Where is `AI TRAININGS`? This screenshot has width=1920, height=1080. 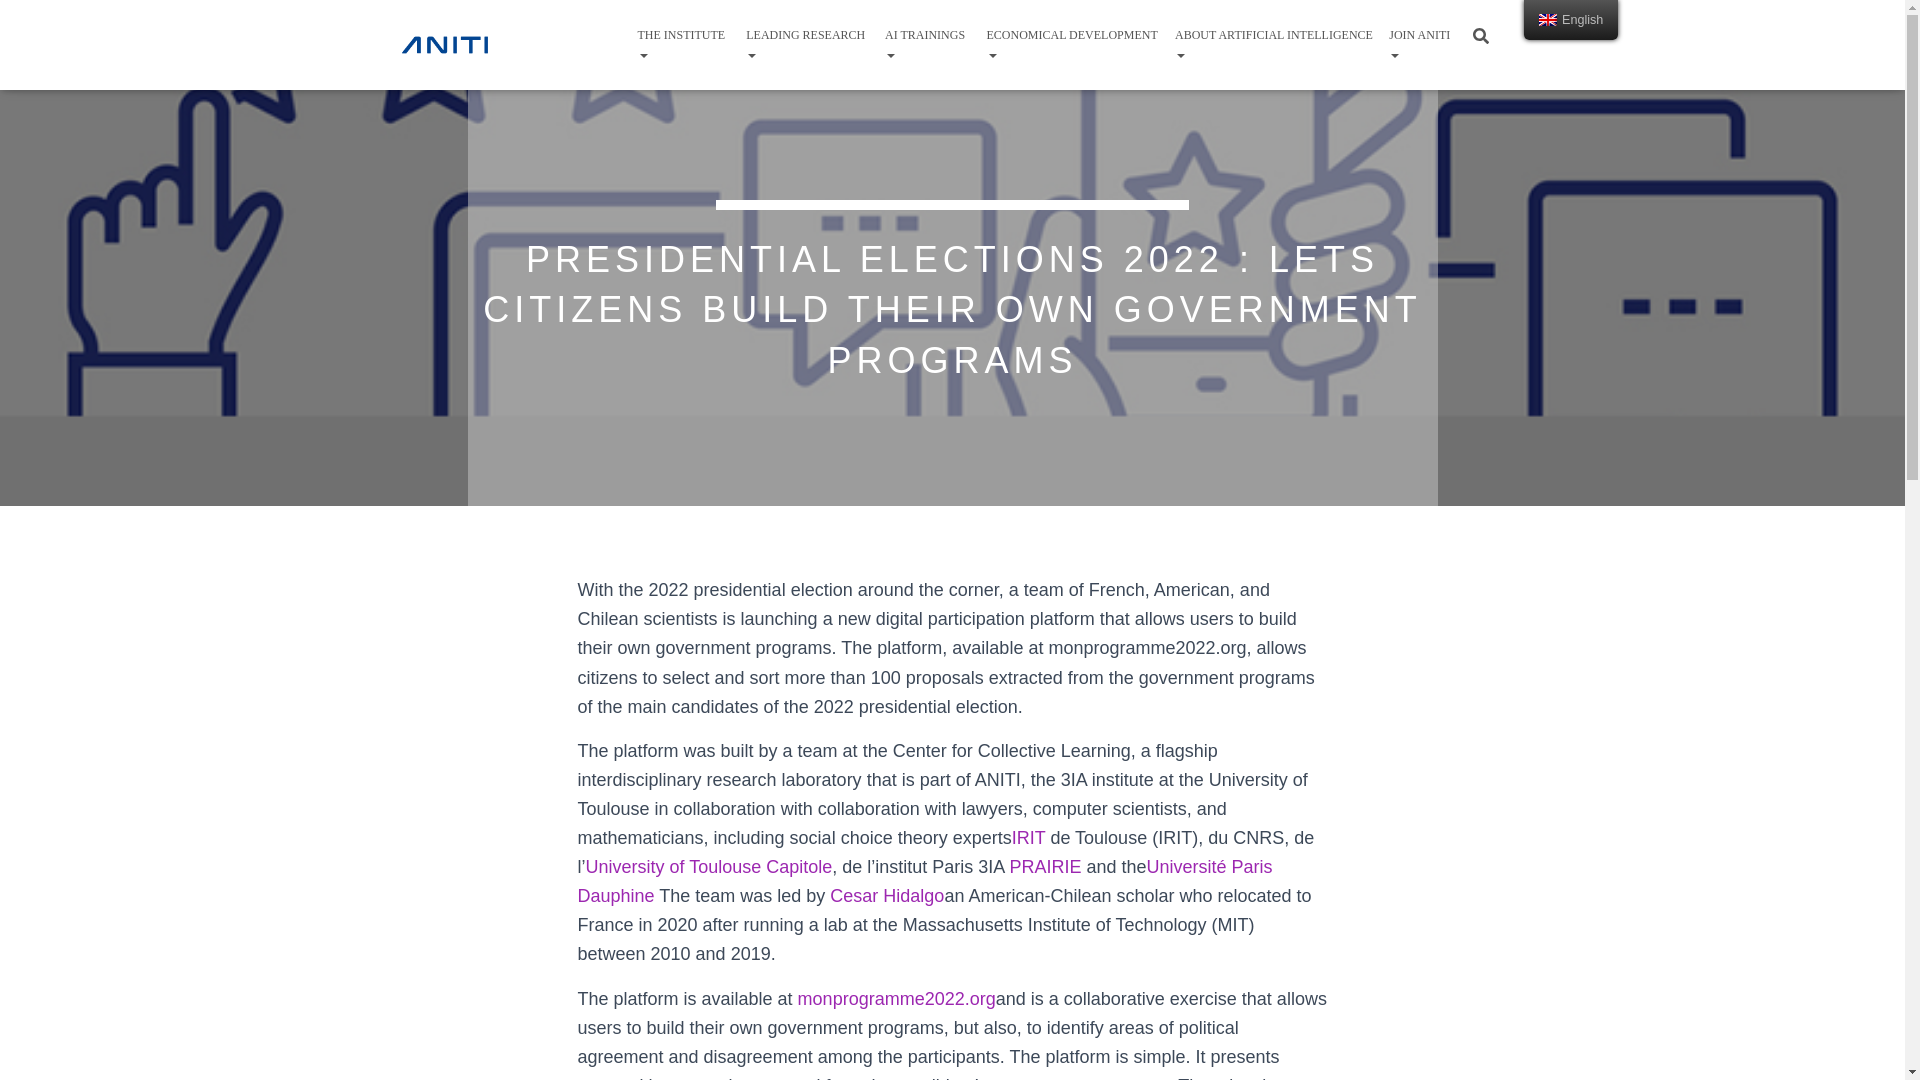 AI TRAININGS is located at coordinates (930, 44).